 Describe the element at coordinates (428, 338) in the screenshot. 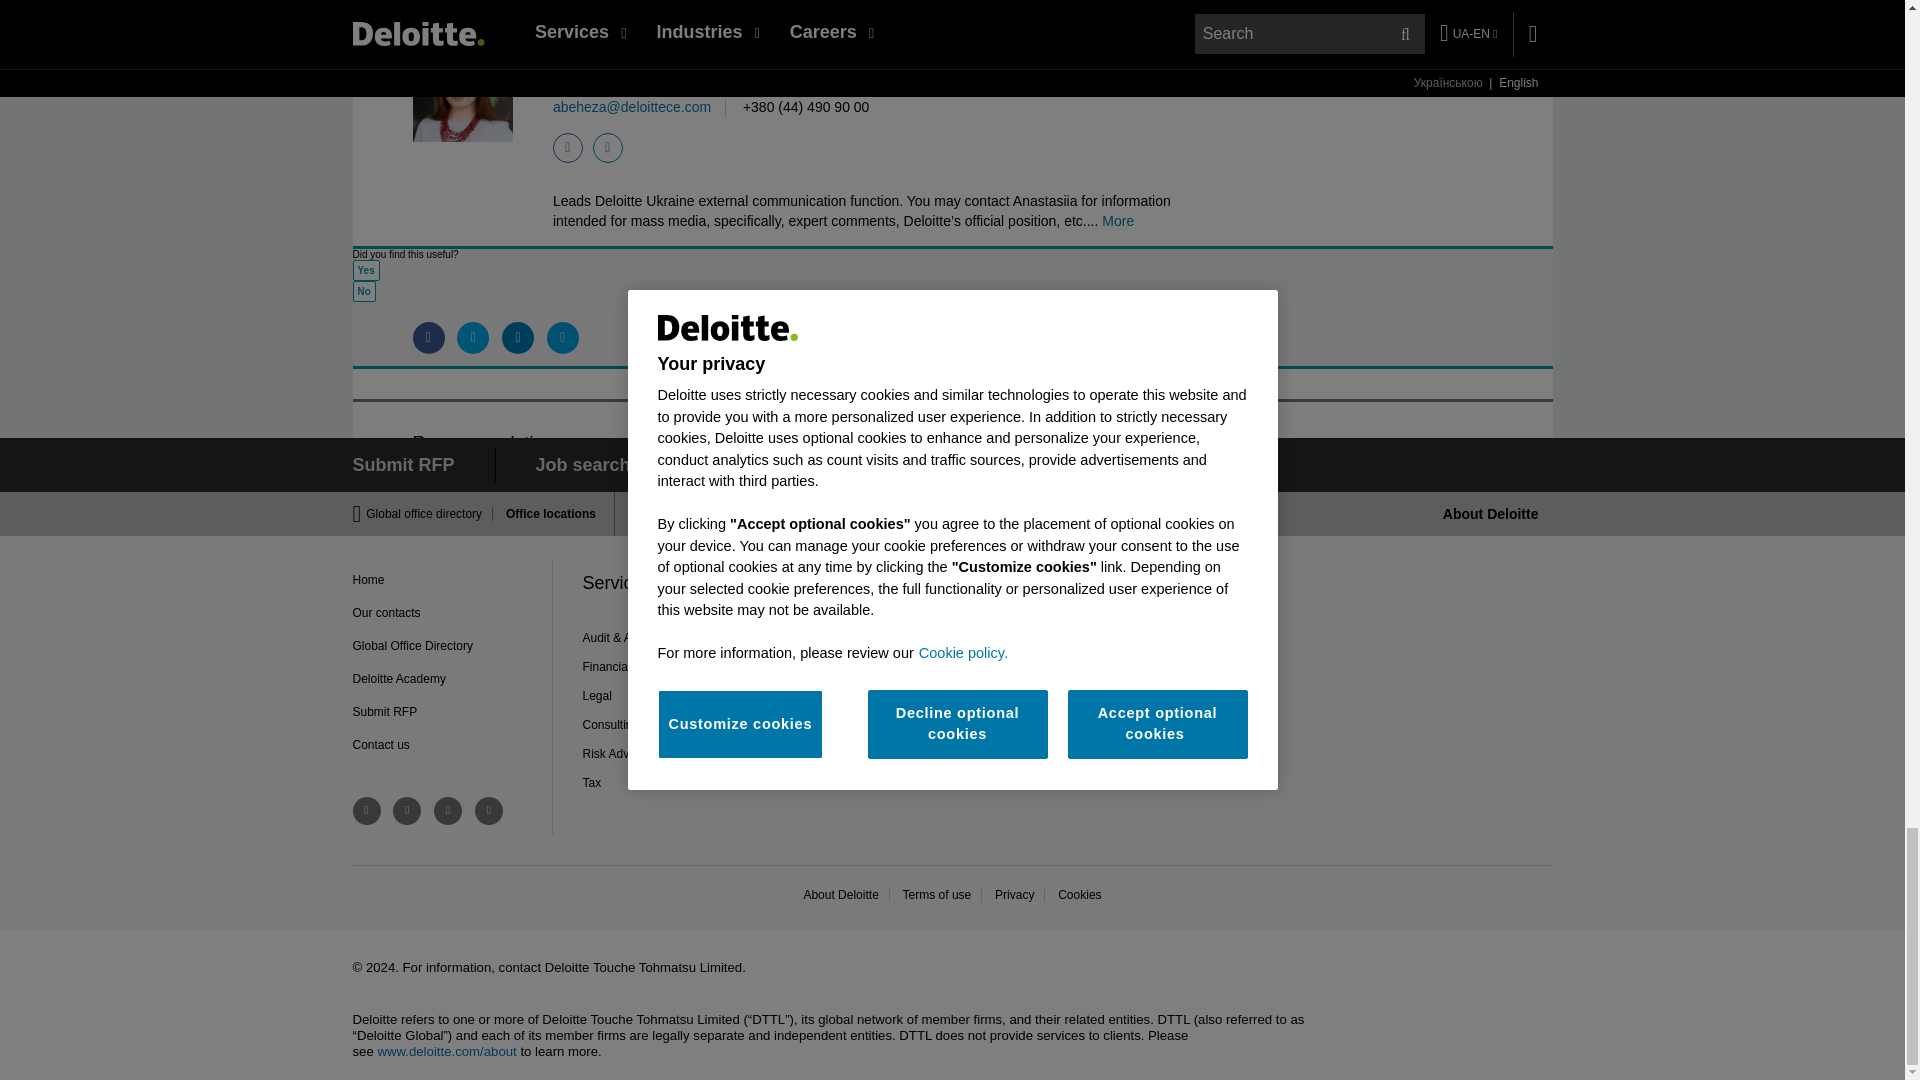

I see `Share via Facebook` at that location.